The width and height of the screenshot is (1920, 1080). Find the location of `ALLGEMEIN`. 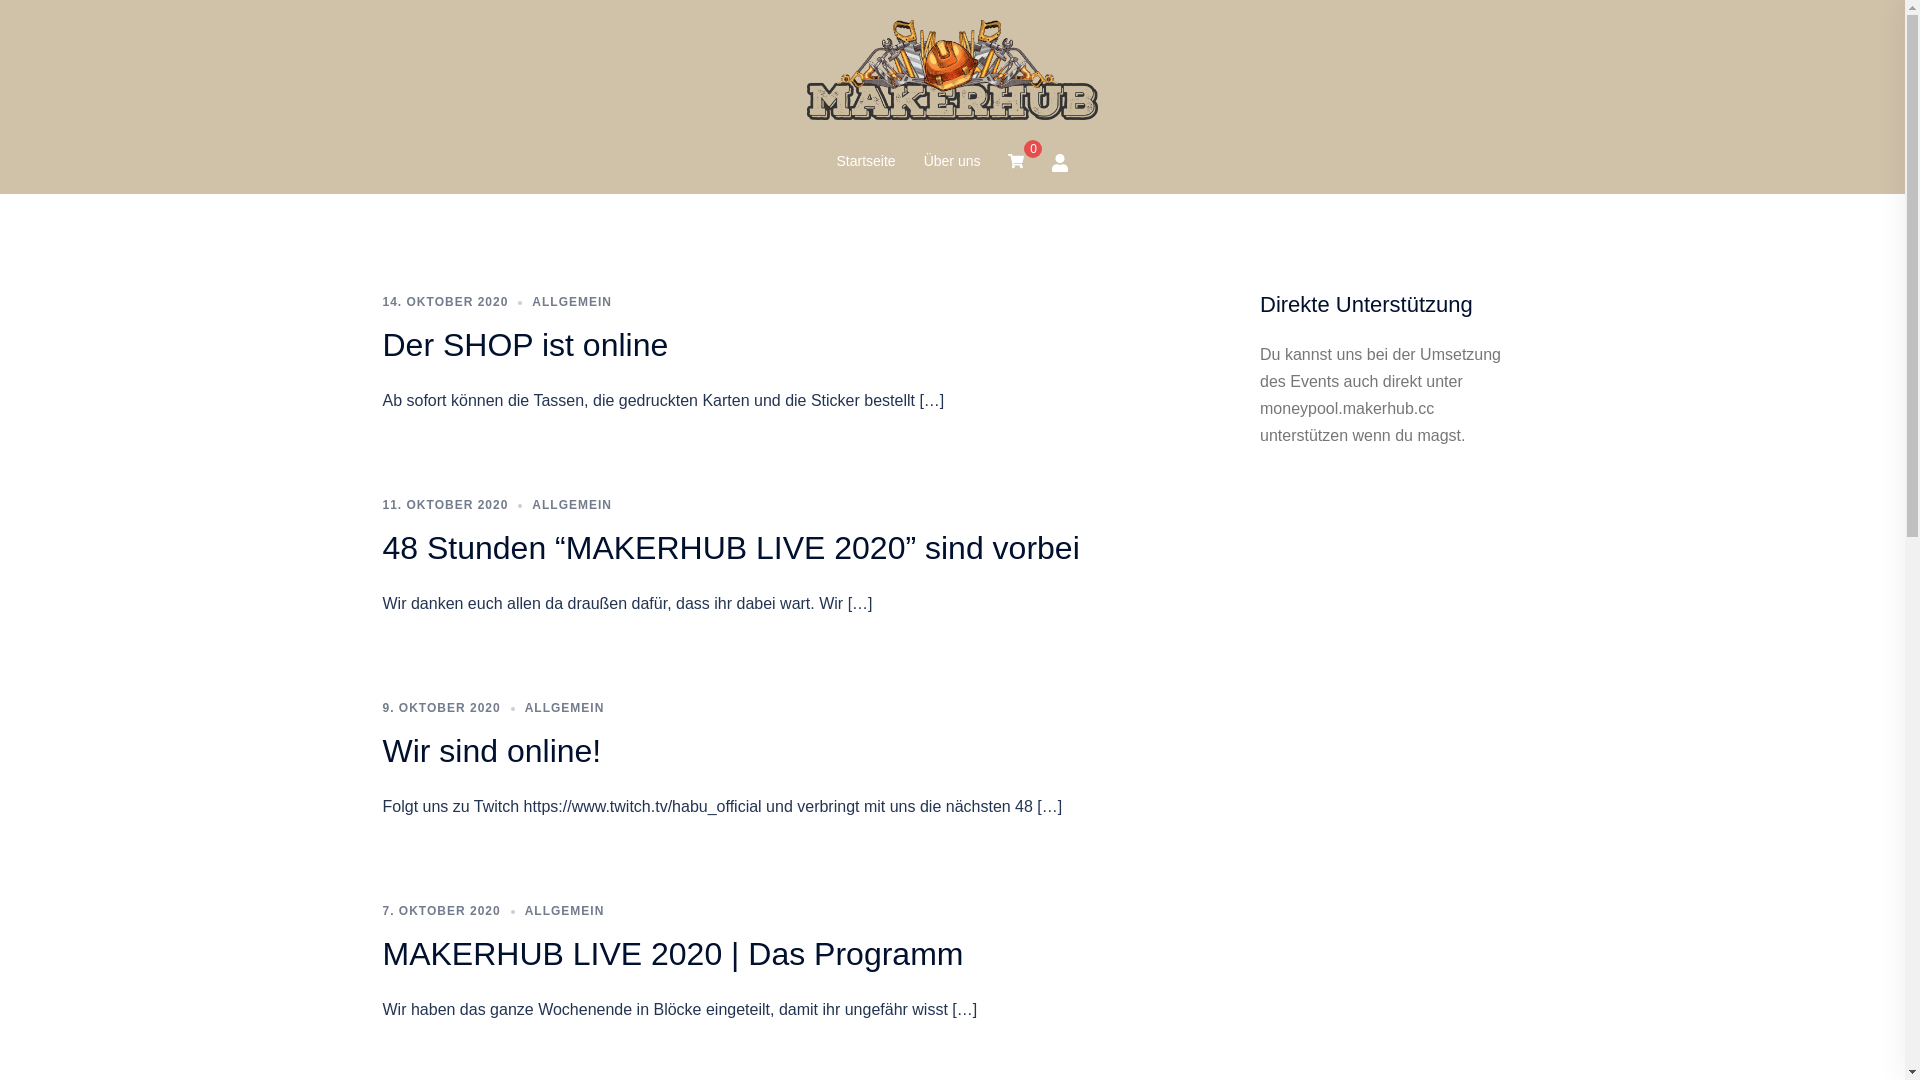

ALLGEMEIN is located at coordinates (572, 505).